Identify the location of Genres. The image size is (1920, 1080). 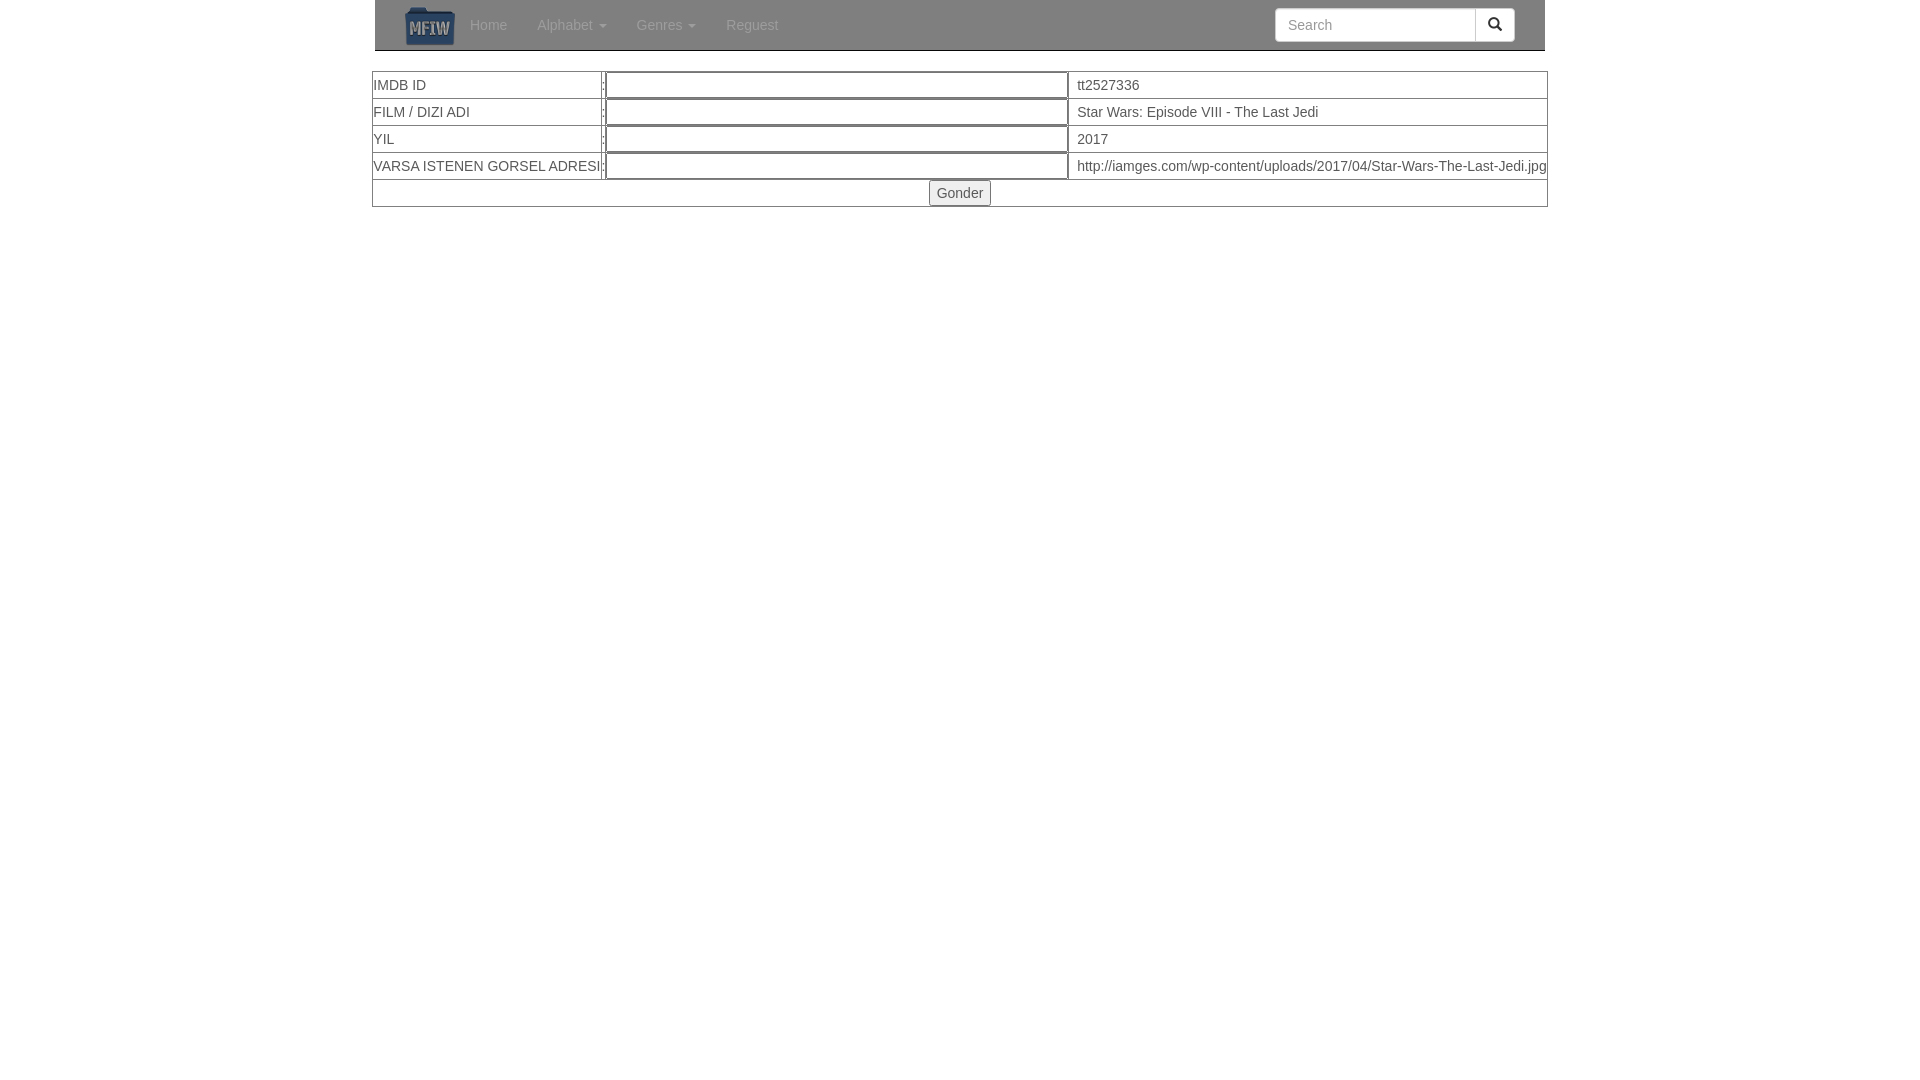
(667, 25).